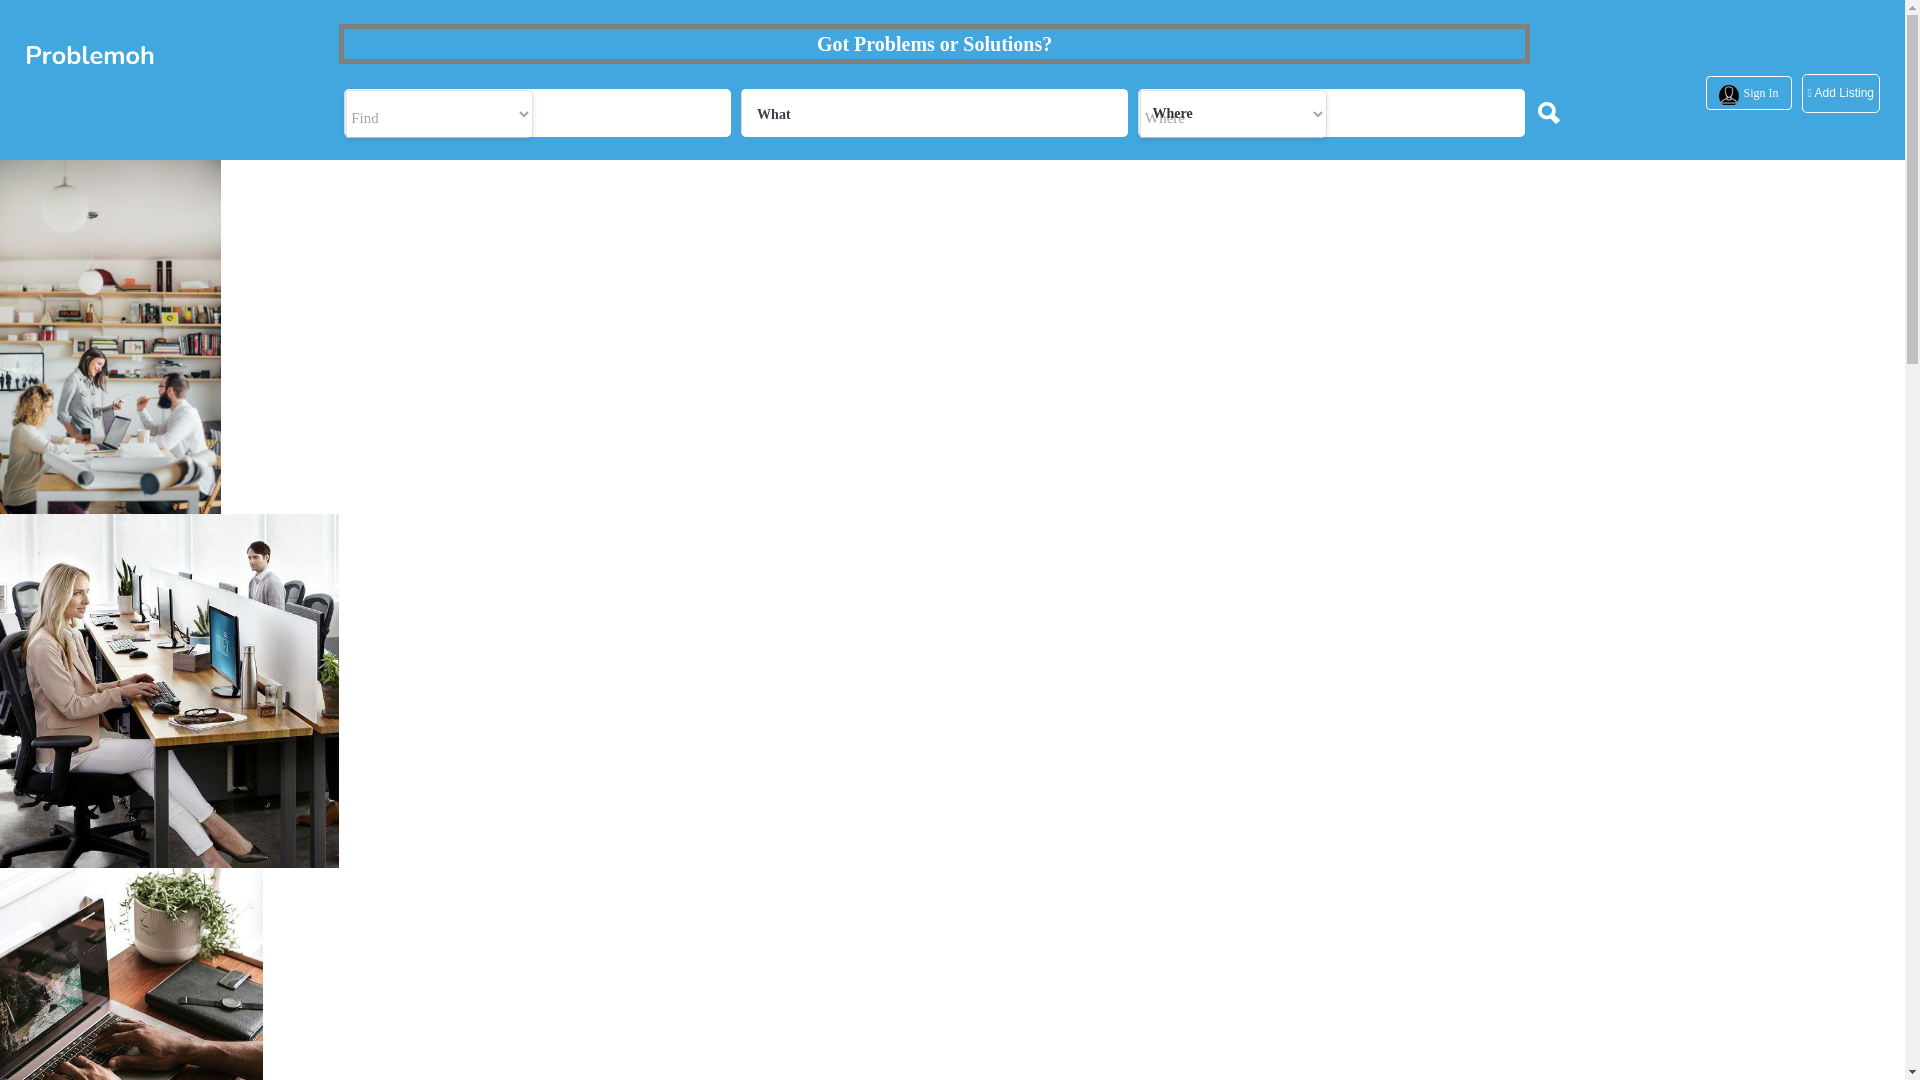 The width and height of the screenshot is (1920, 1080). Describe the element at coordinates (546, 662) in the screenshot. I see `Submit` at that location.